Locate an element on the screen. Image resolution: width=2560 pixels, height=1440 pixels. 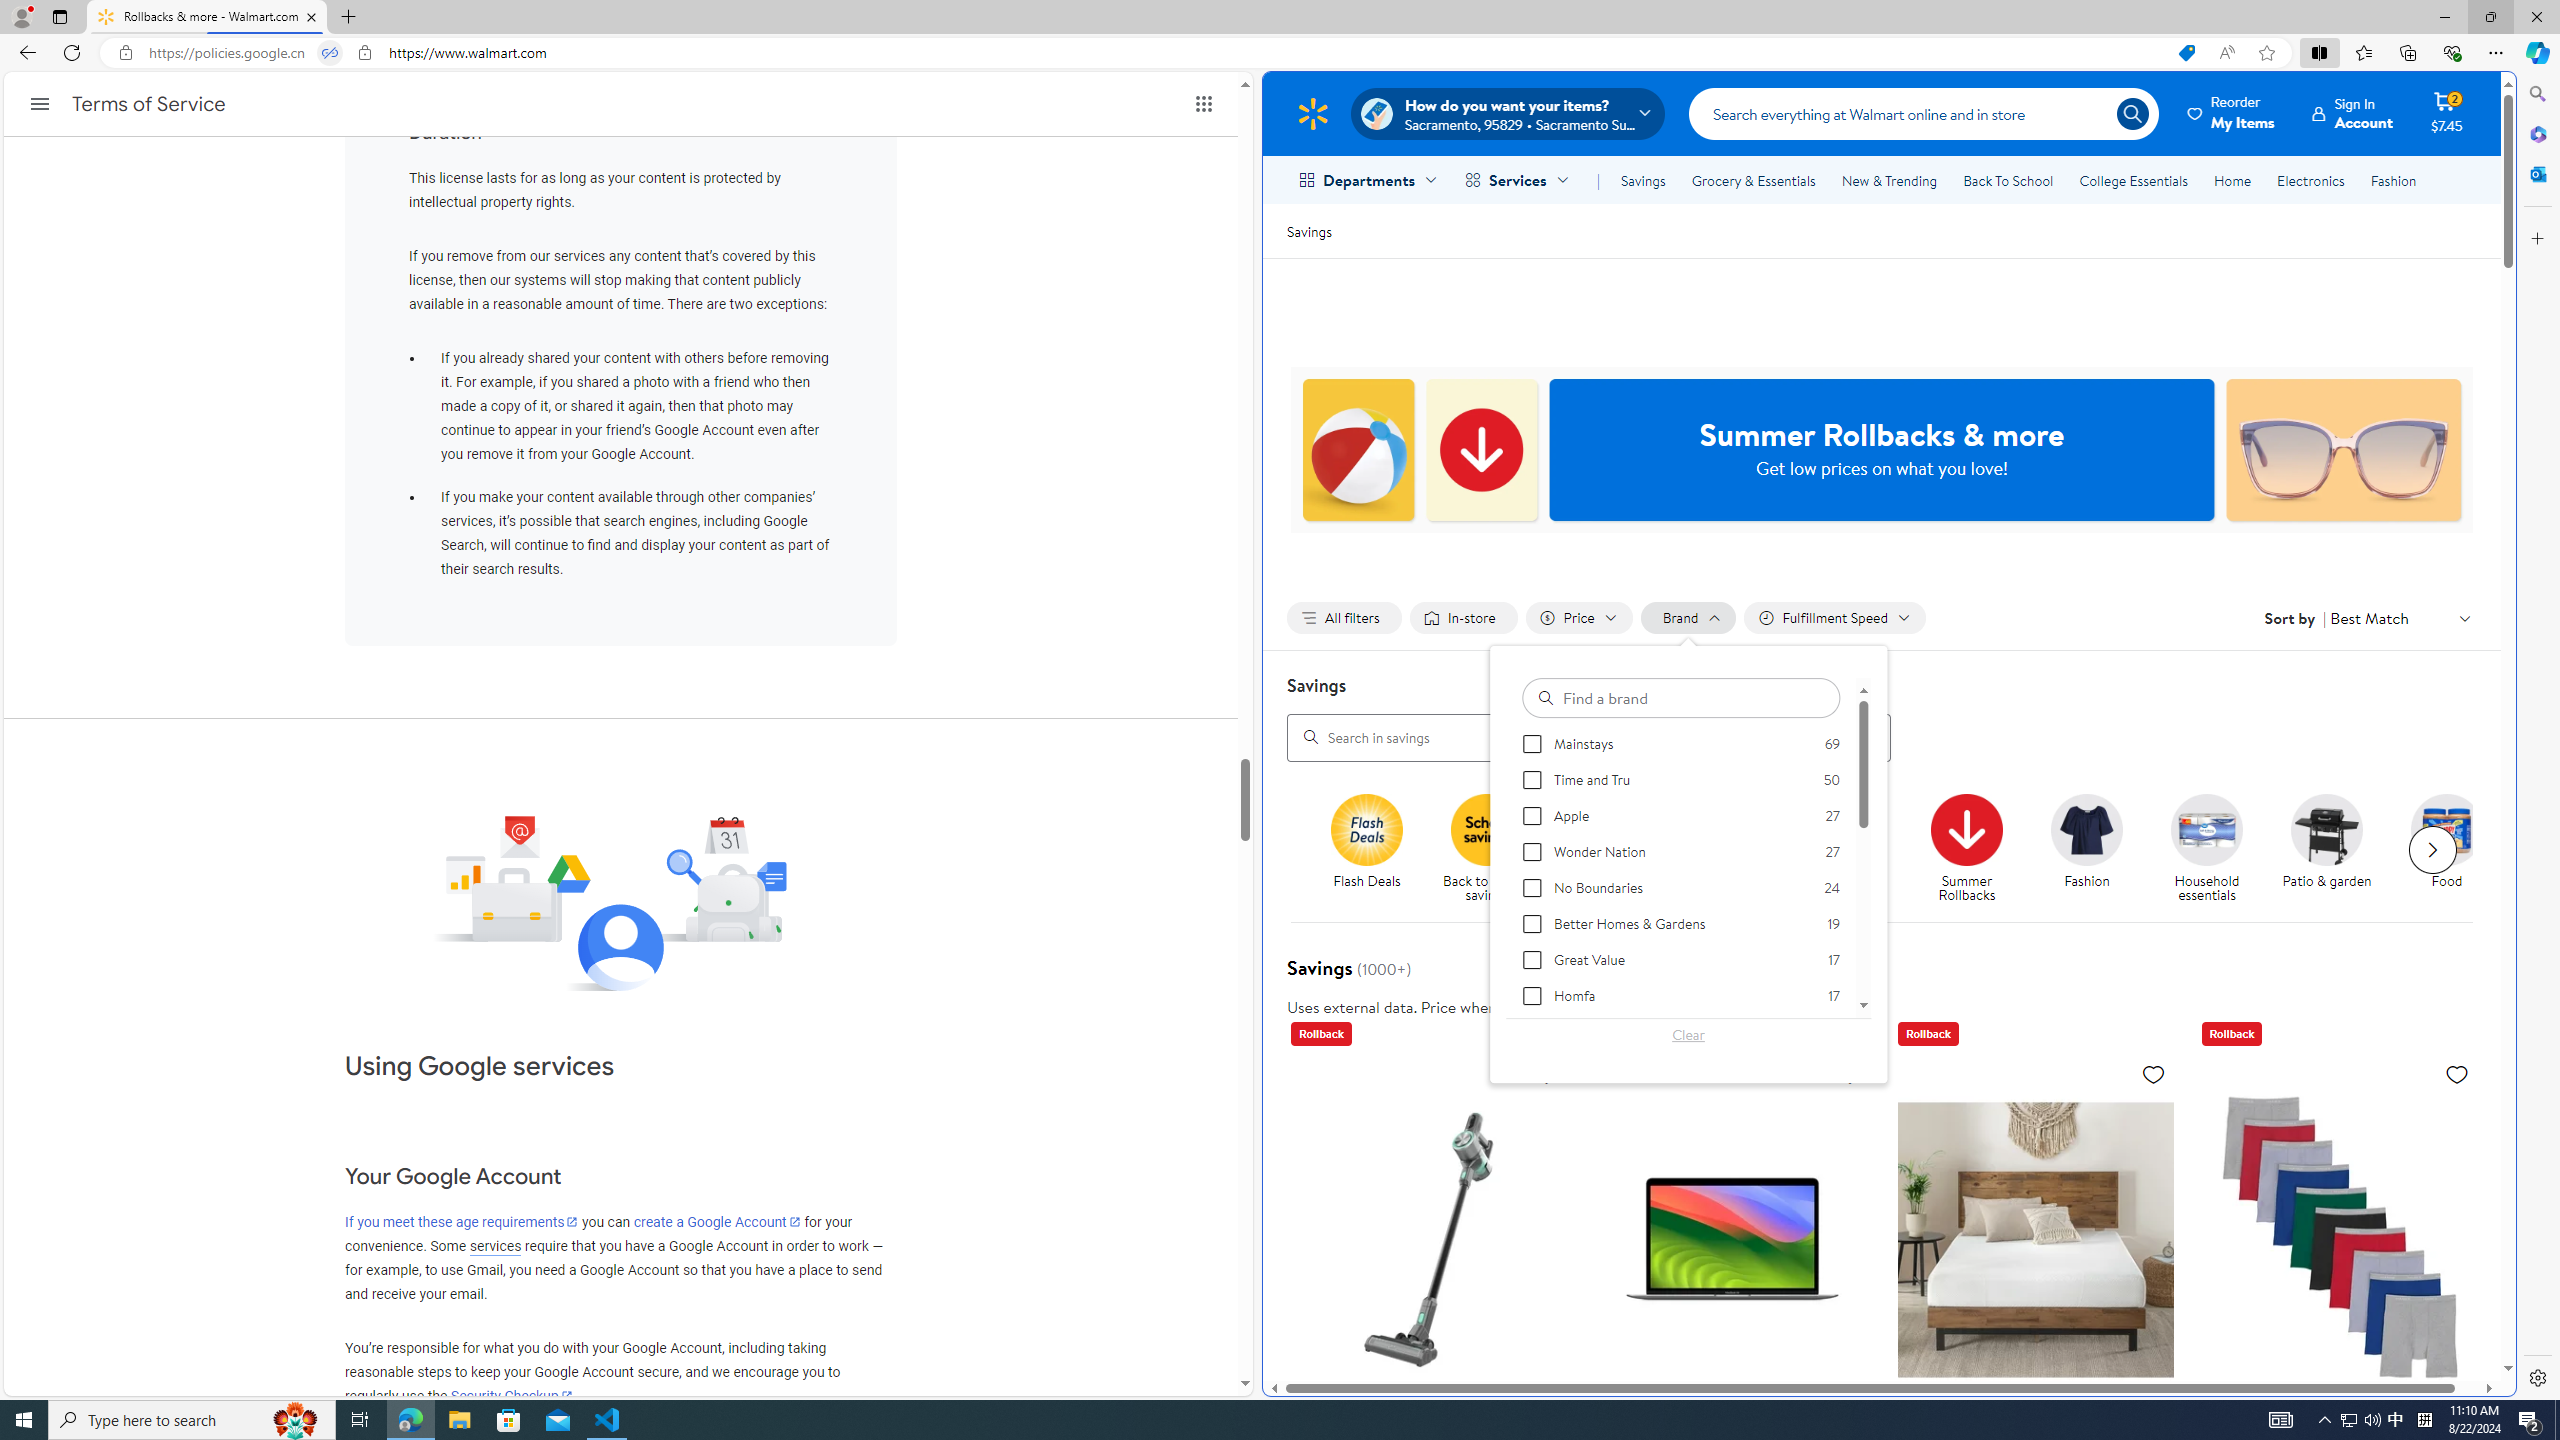
Next slide for chipModuleWithImages list is located at coordinates (2432, 850).